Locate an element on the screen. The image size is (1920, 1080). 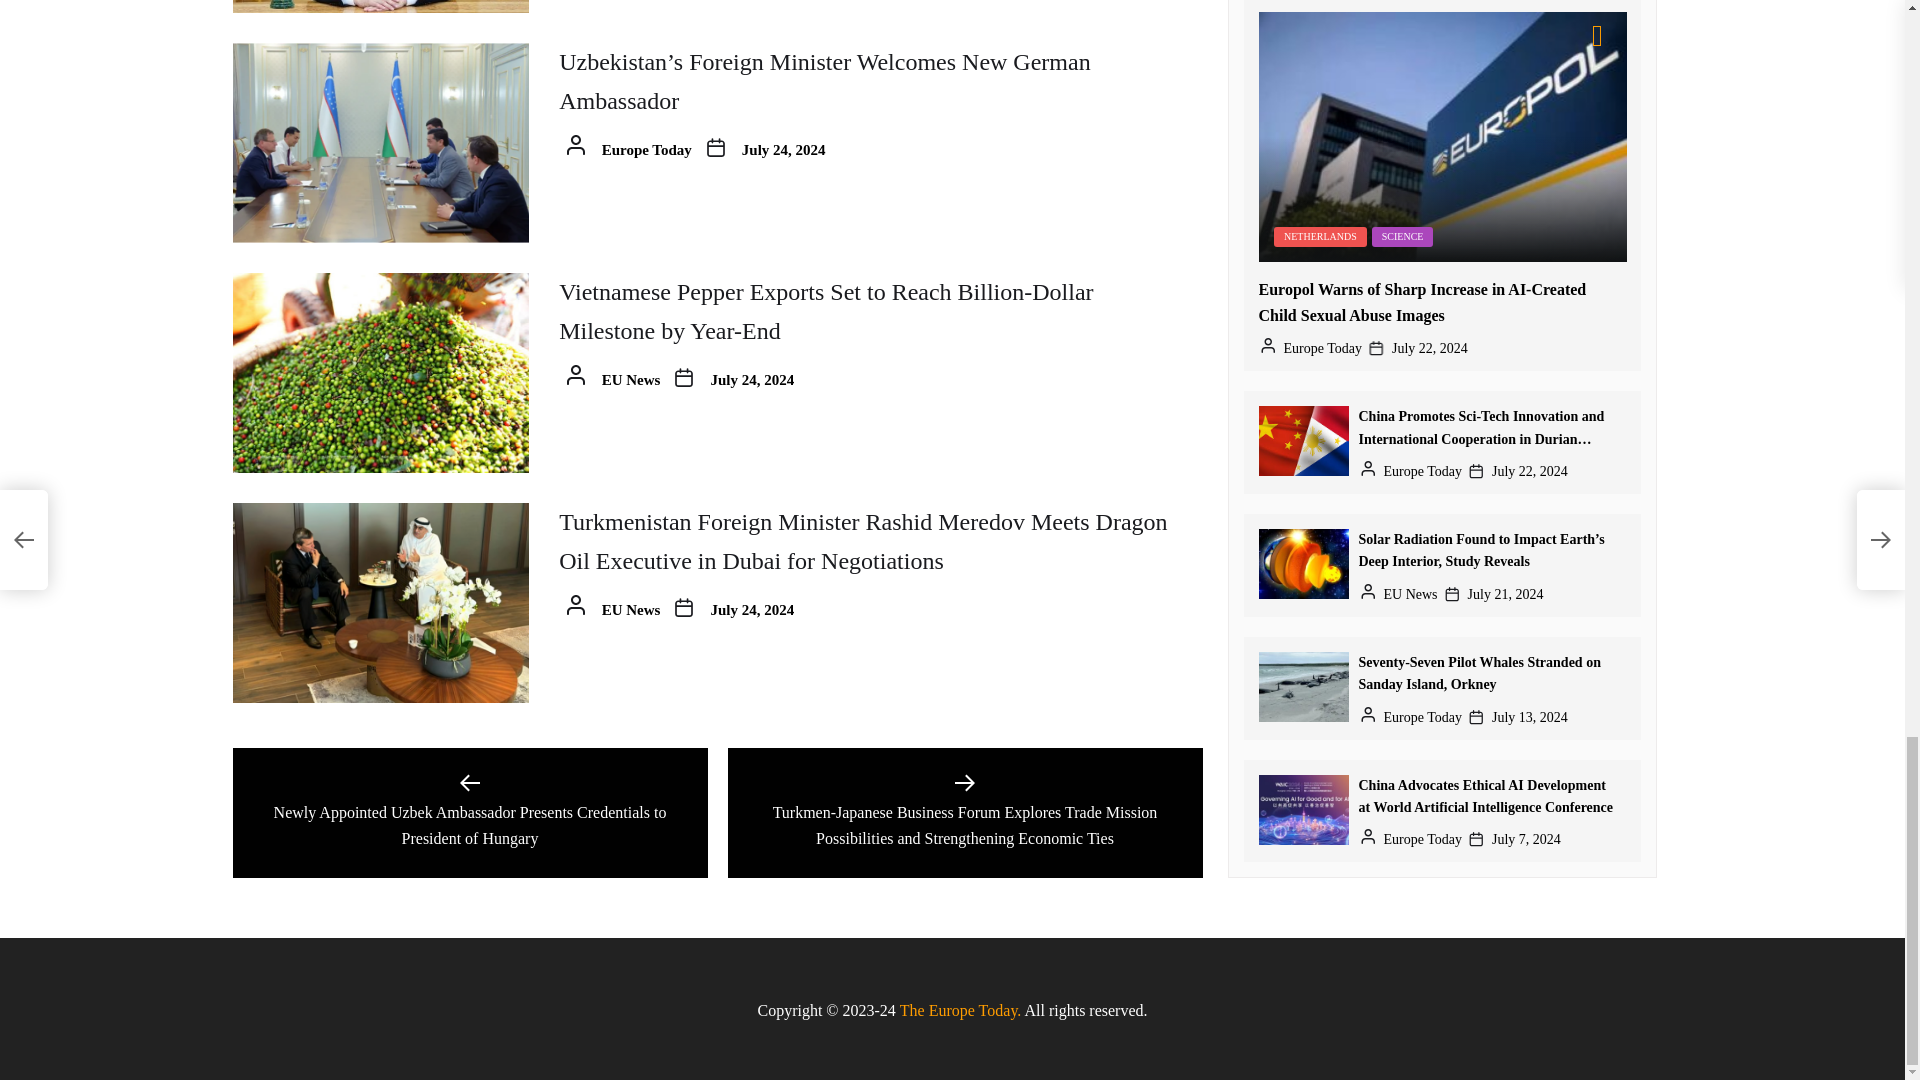
The Europe Today is located at coordinates (960, 1010).